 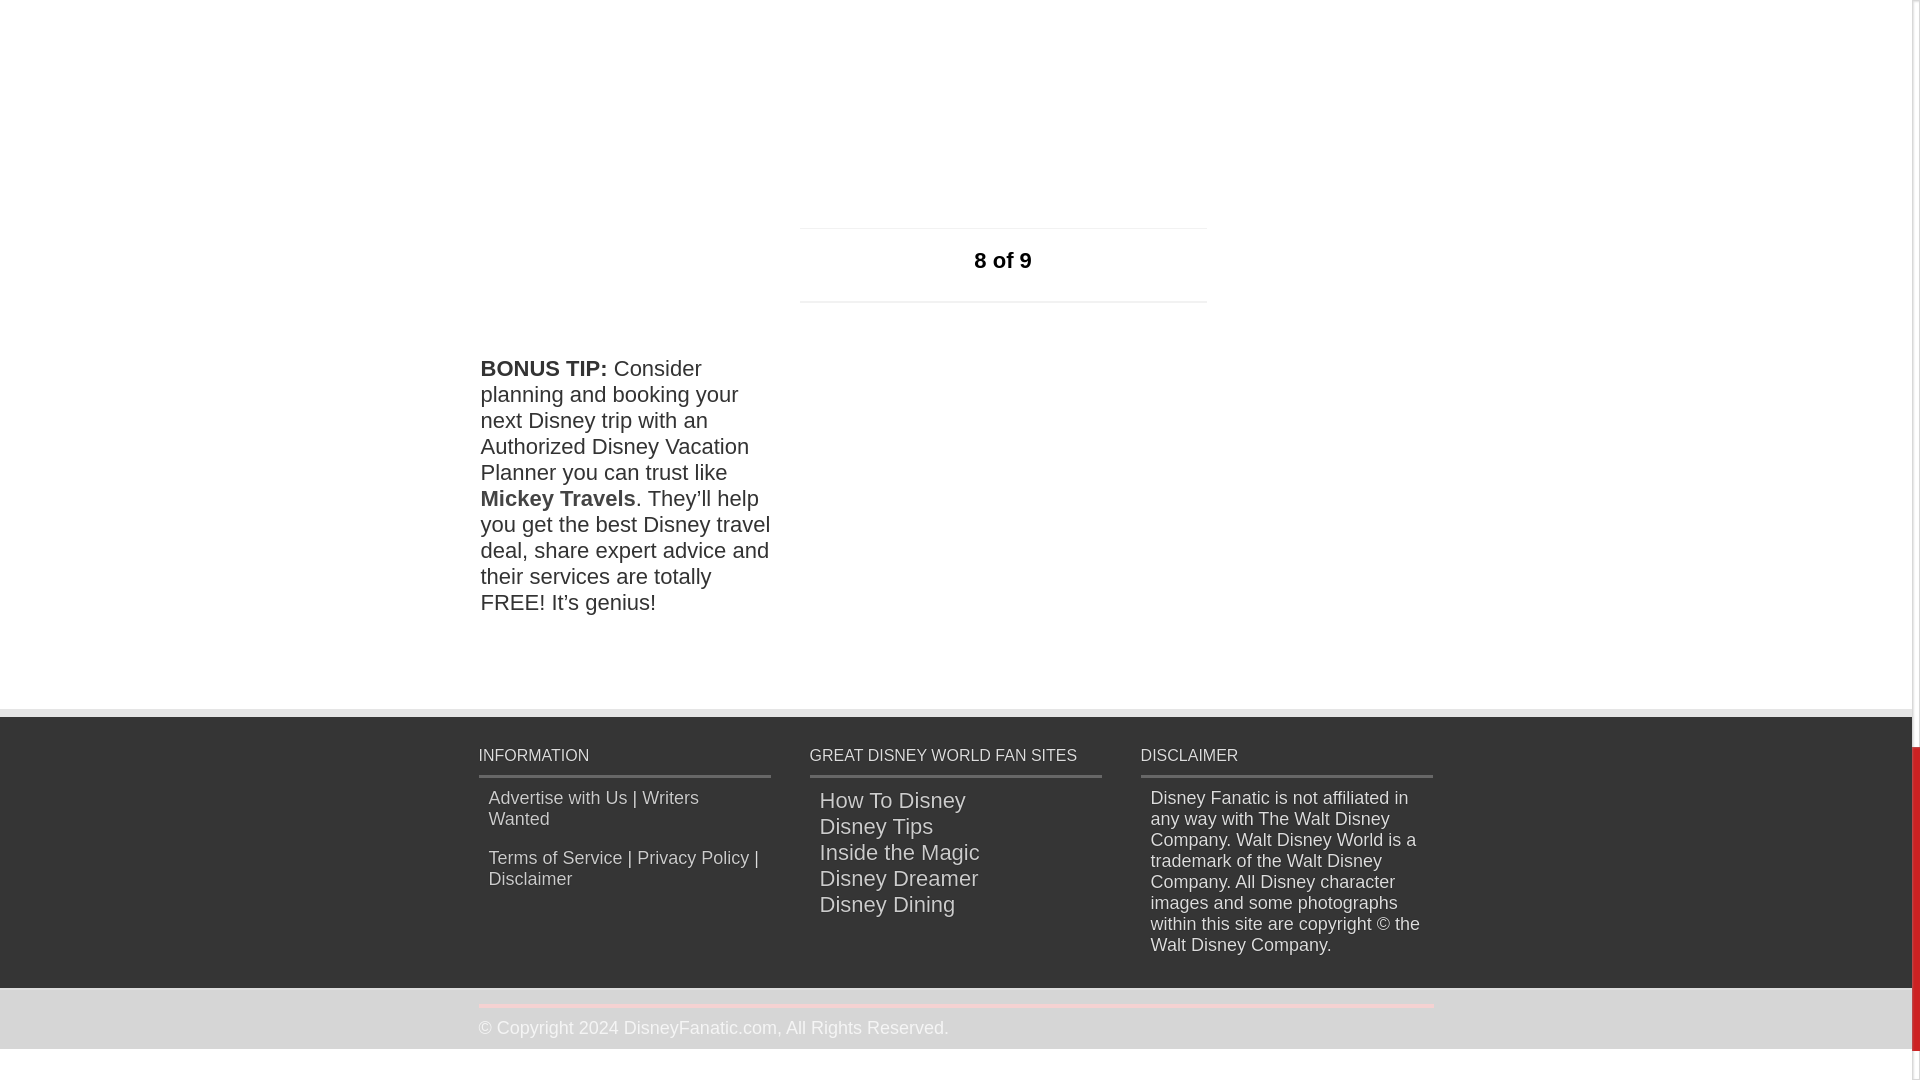 I want to click on Inside the Magic, so click(x=899, y=852).